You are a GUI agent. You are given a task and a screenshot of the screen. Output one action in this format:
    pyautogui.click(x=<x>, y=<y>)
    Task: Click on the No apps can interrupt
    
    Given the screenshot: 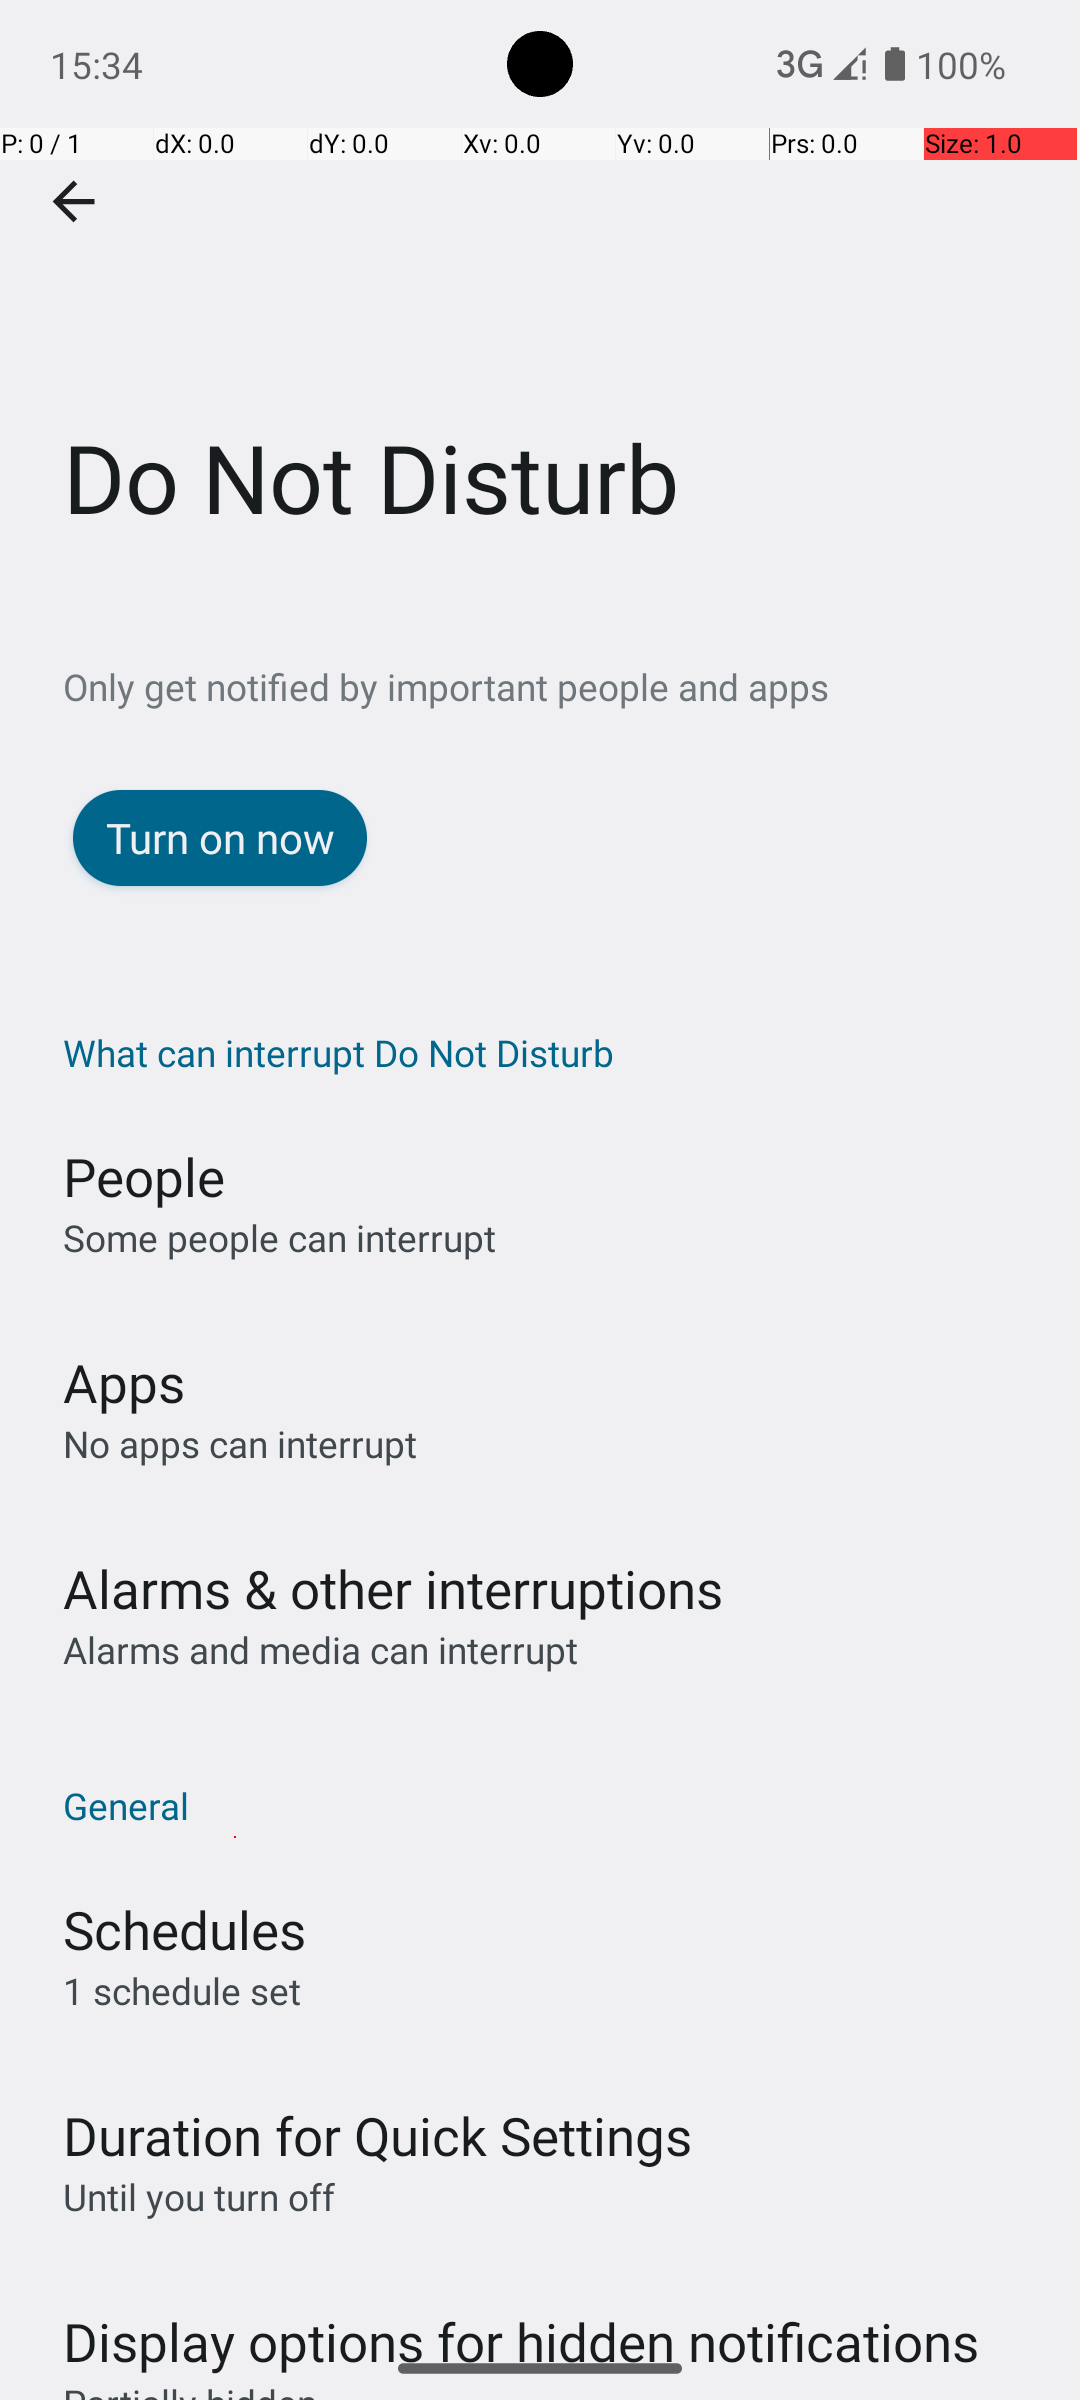 What is the action you would take?
    pyautogui.click(x=240, y=1444)
    